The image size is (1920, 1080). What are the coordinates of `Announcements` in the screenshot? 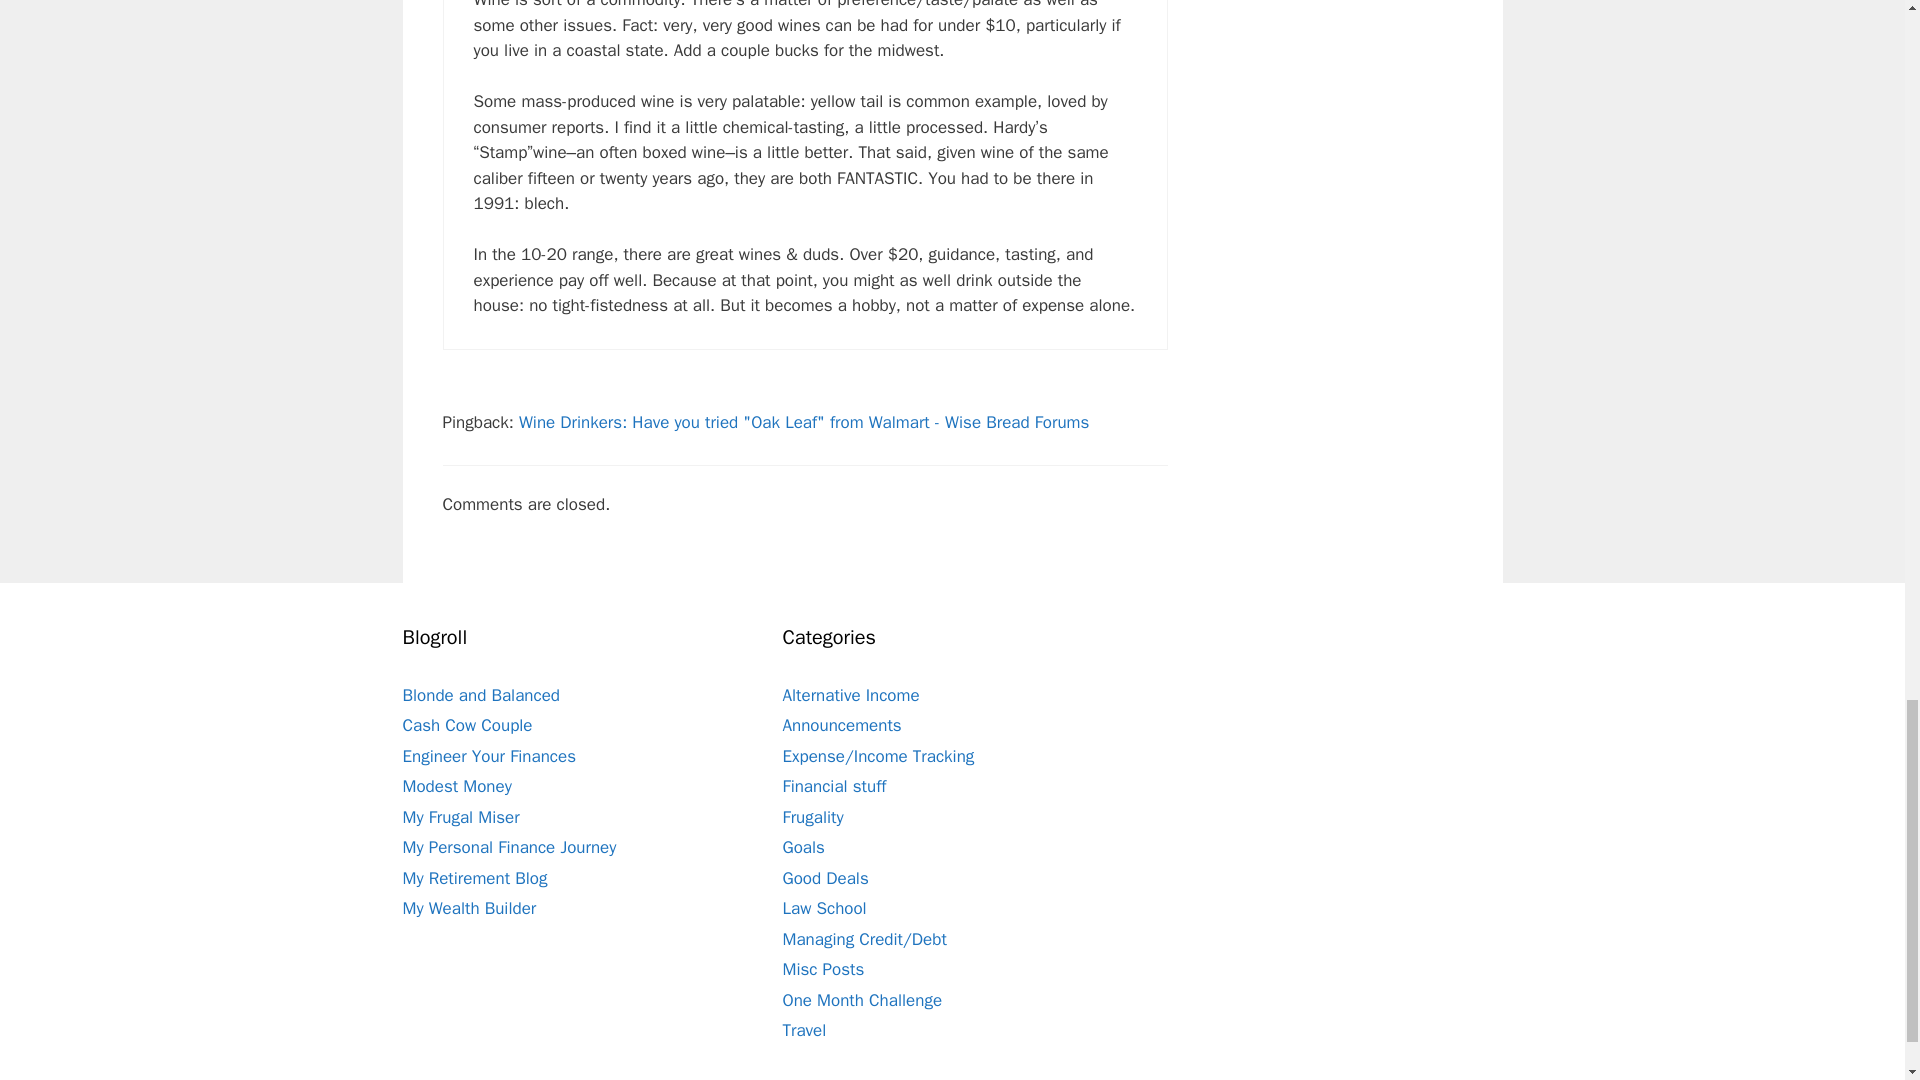 It's located at (840, 724).